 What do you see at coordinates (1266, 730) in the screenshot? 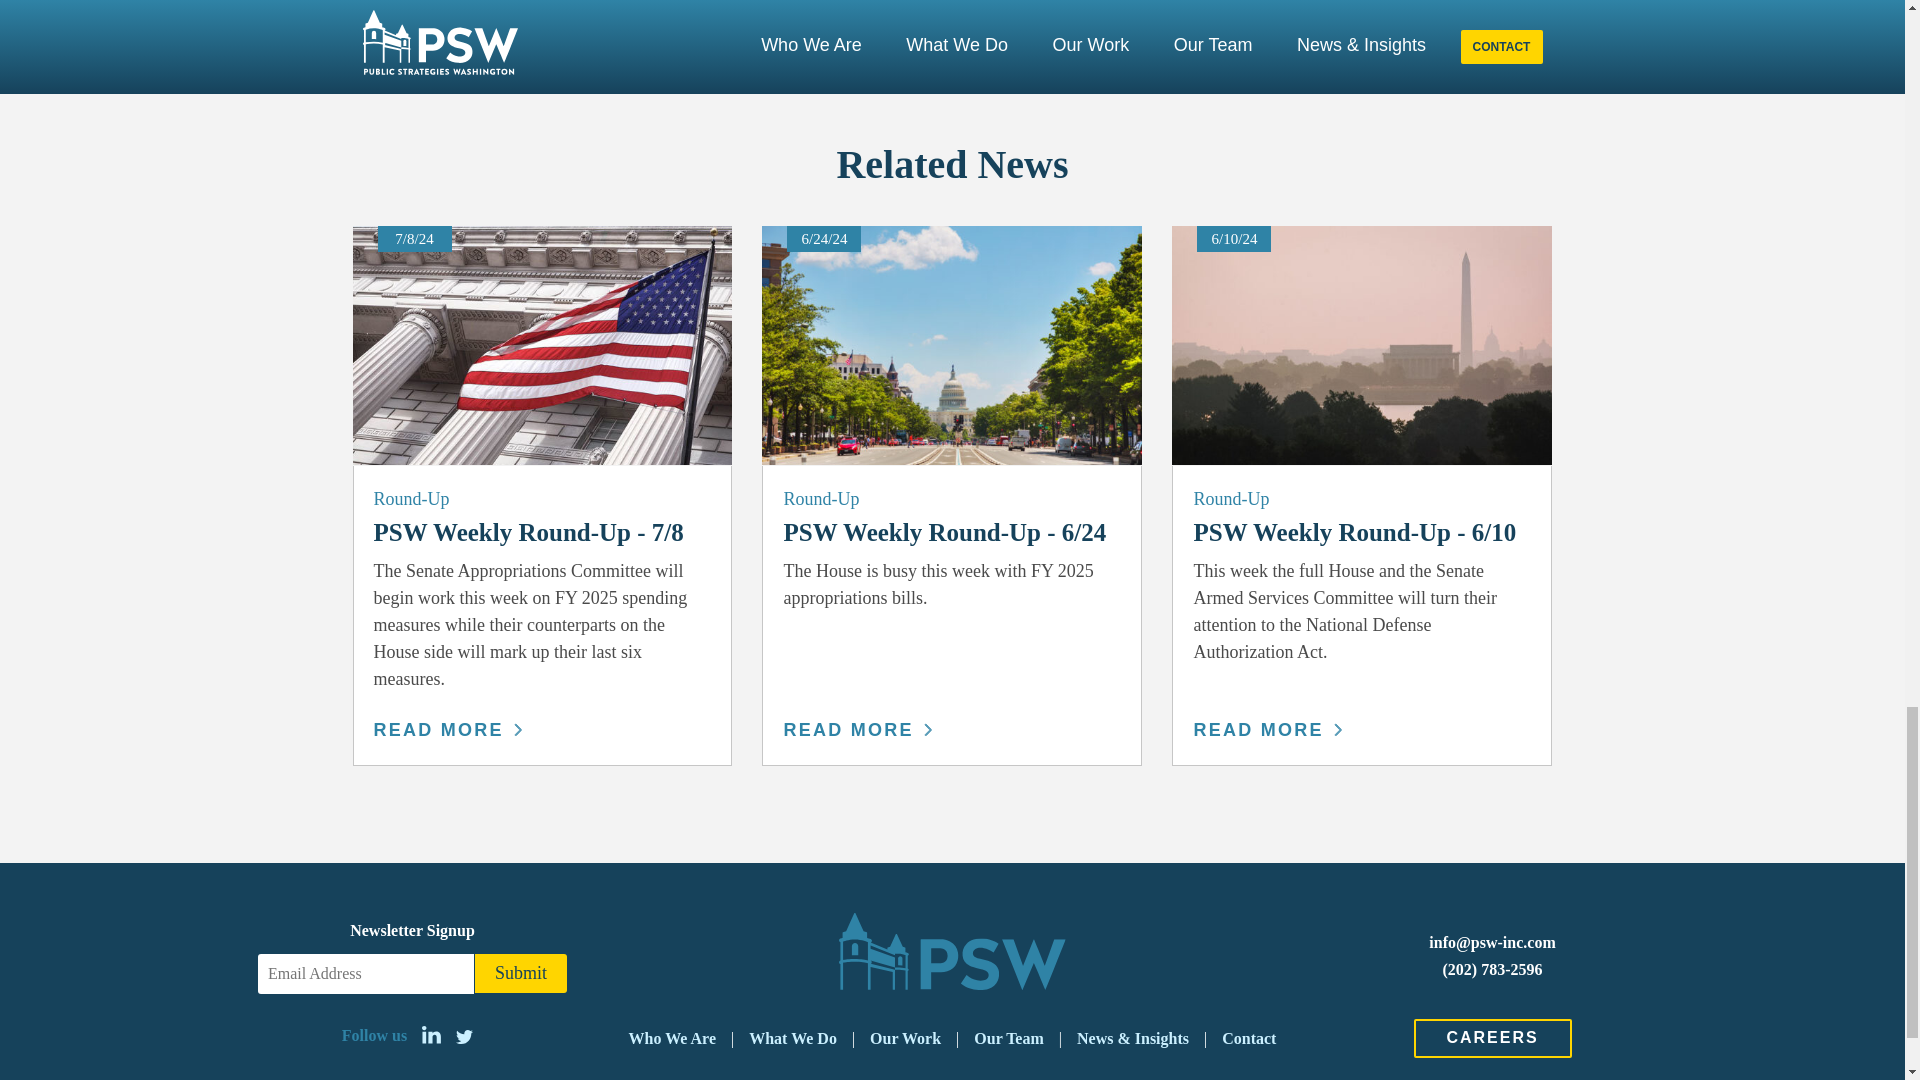
I see `READ MORE` at bounding box center [1266, 730].